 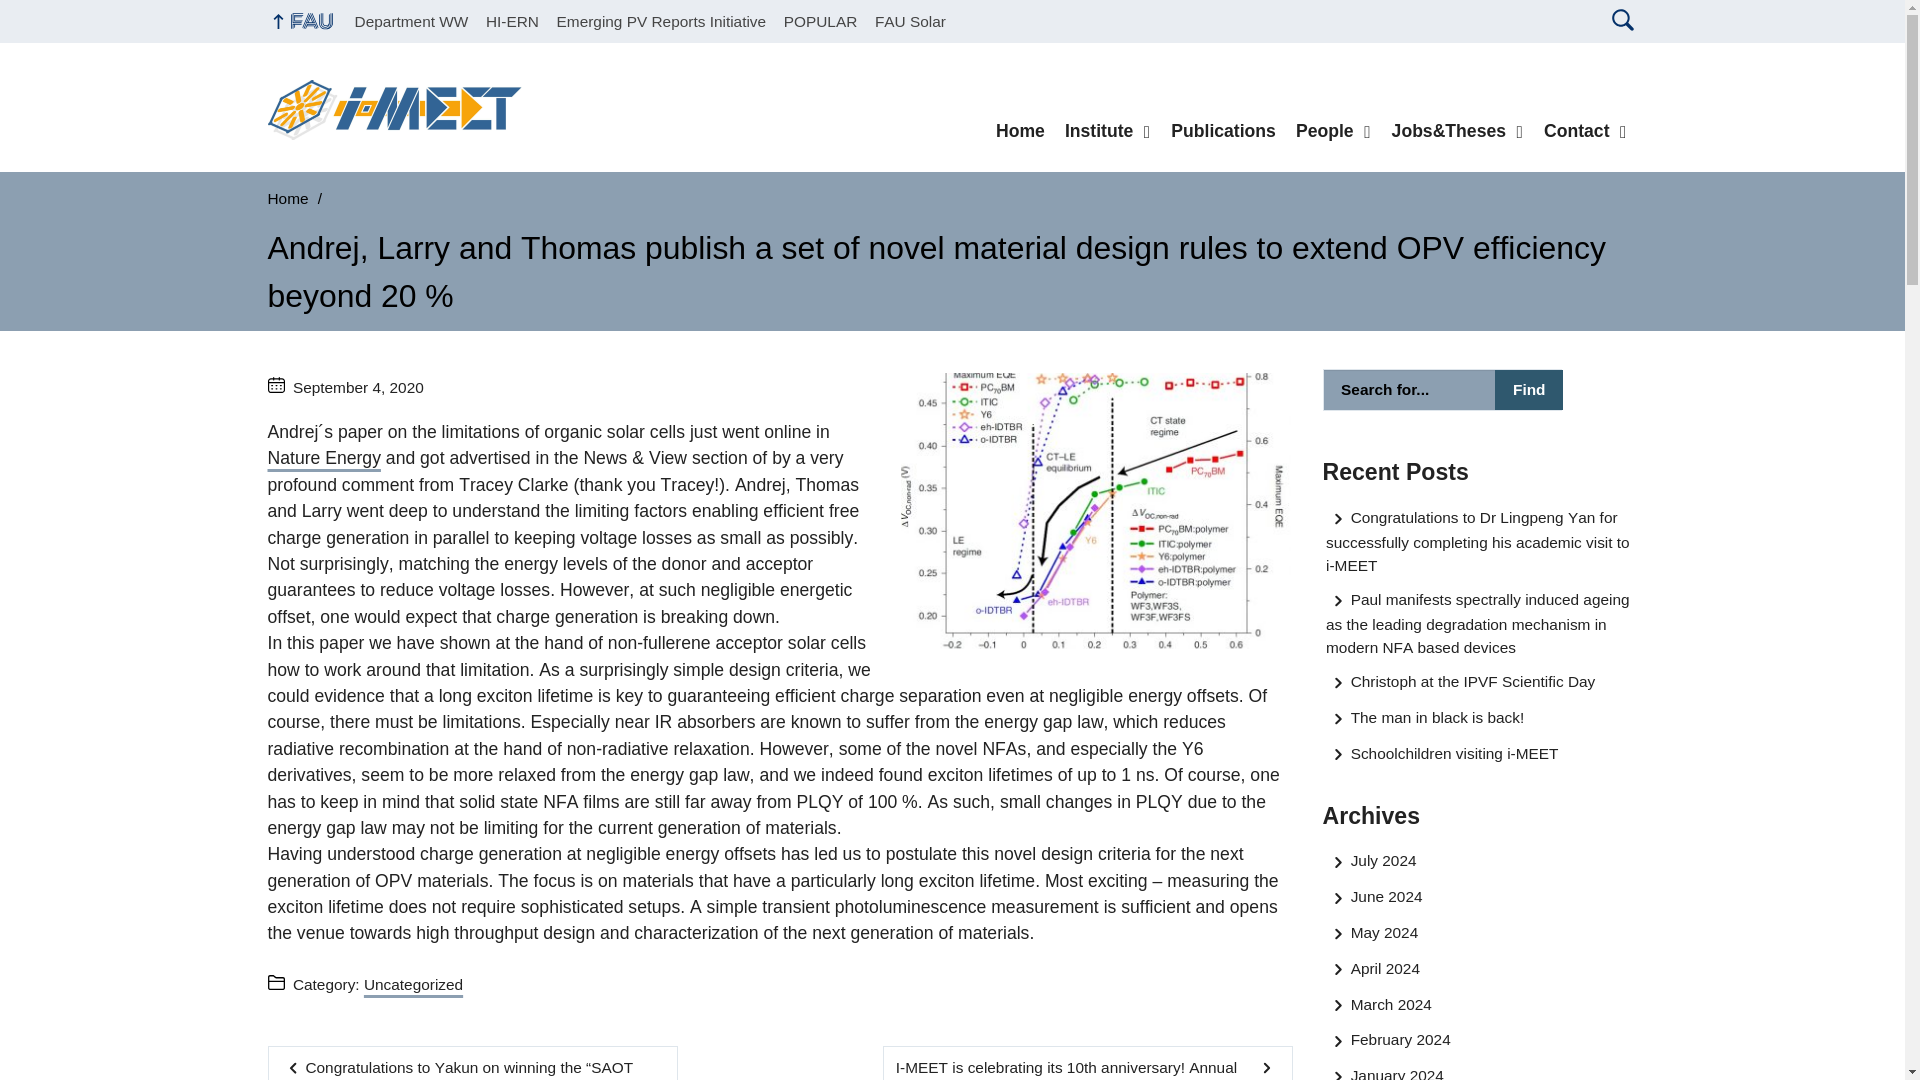 I want to click on Publications, so click(x=1224, y=131).